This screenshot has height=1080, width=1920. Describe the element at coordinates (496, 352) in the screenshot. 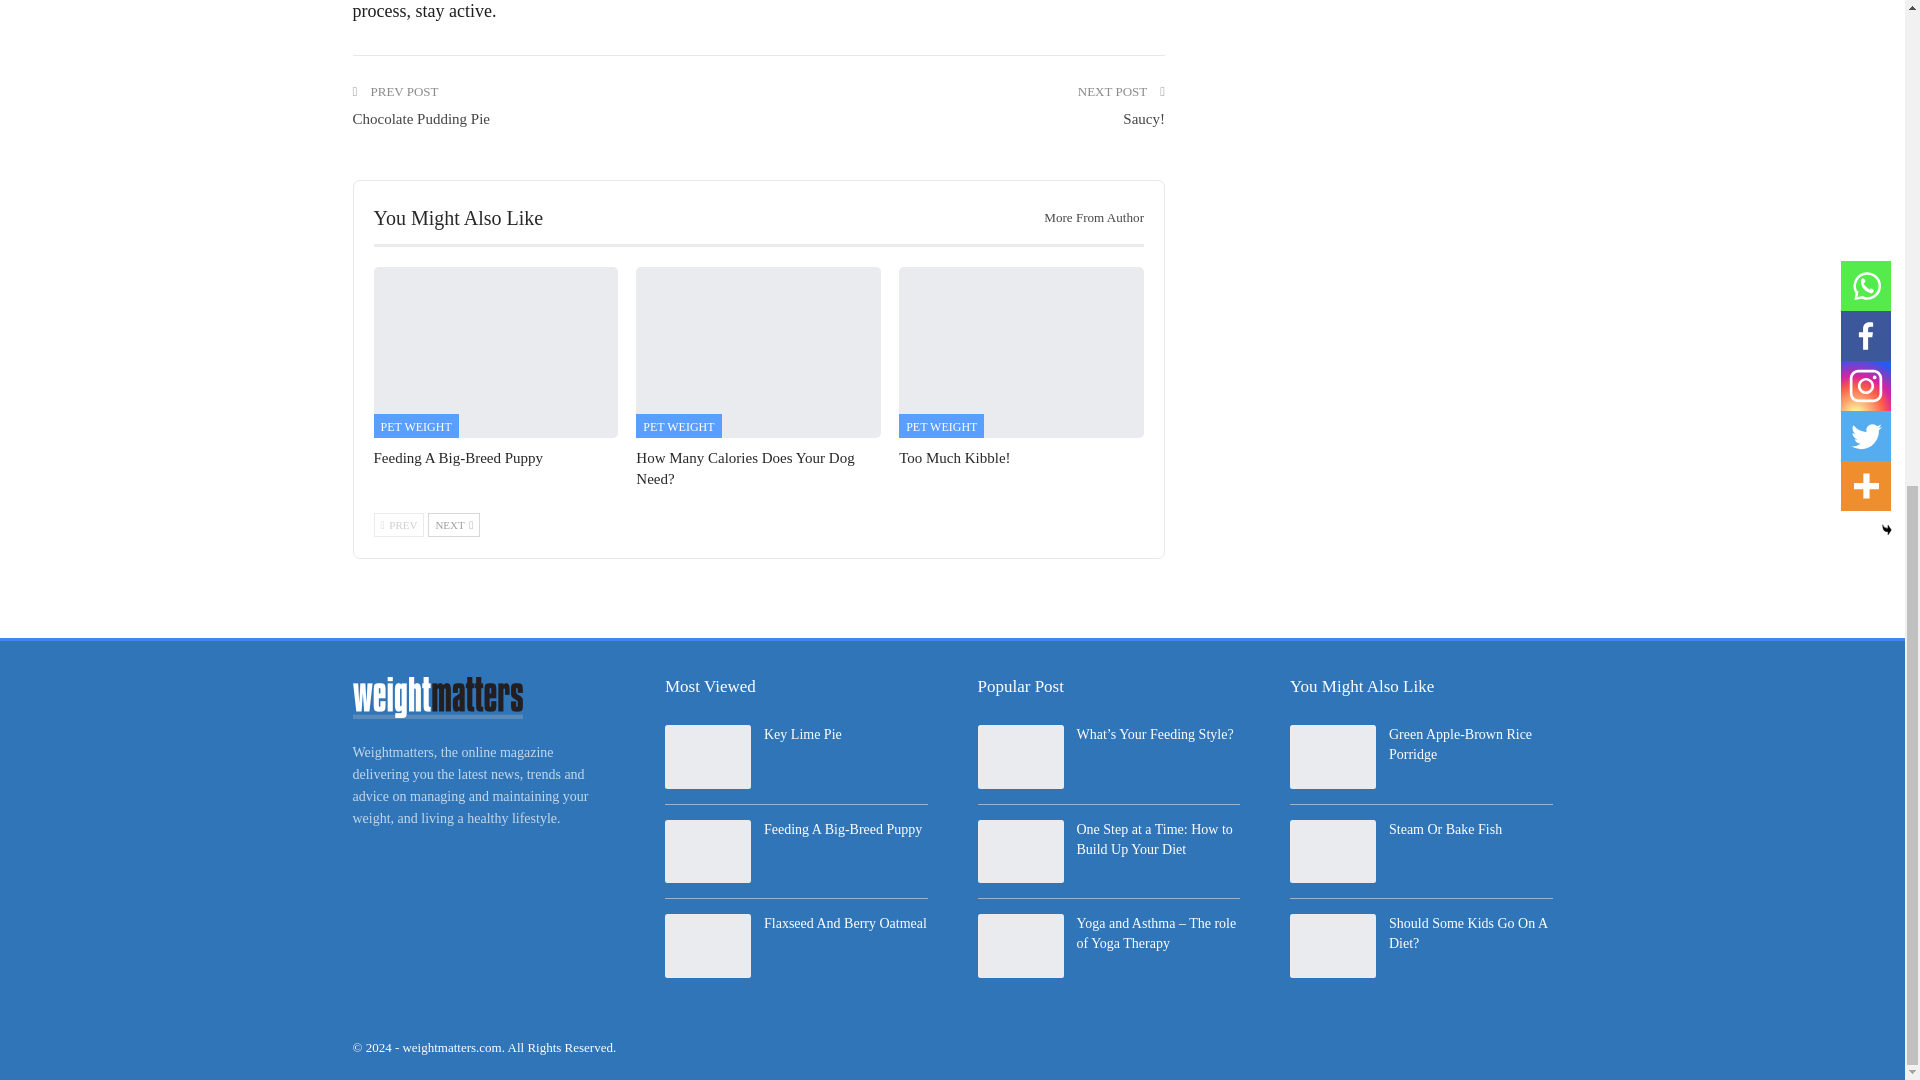

I see `Feeding A Big-Breed Puppy` at that location.